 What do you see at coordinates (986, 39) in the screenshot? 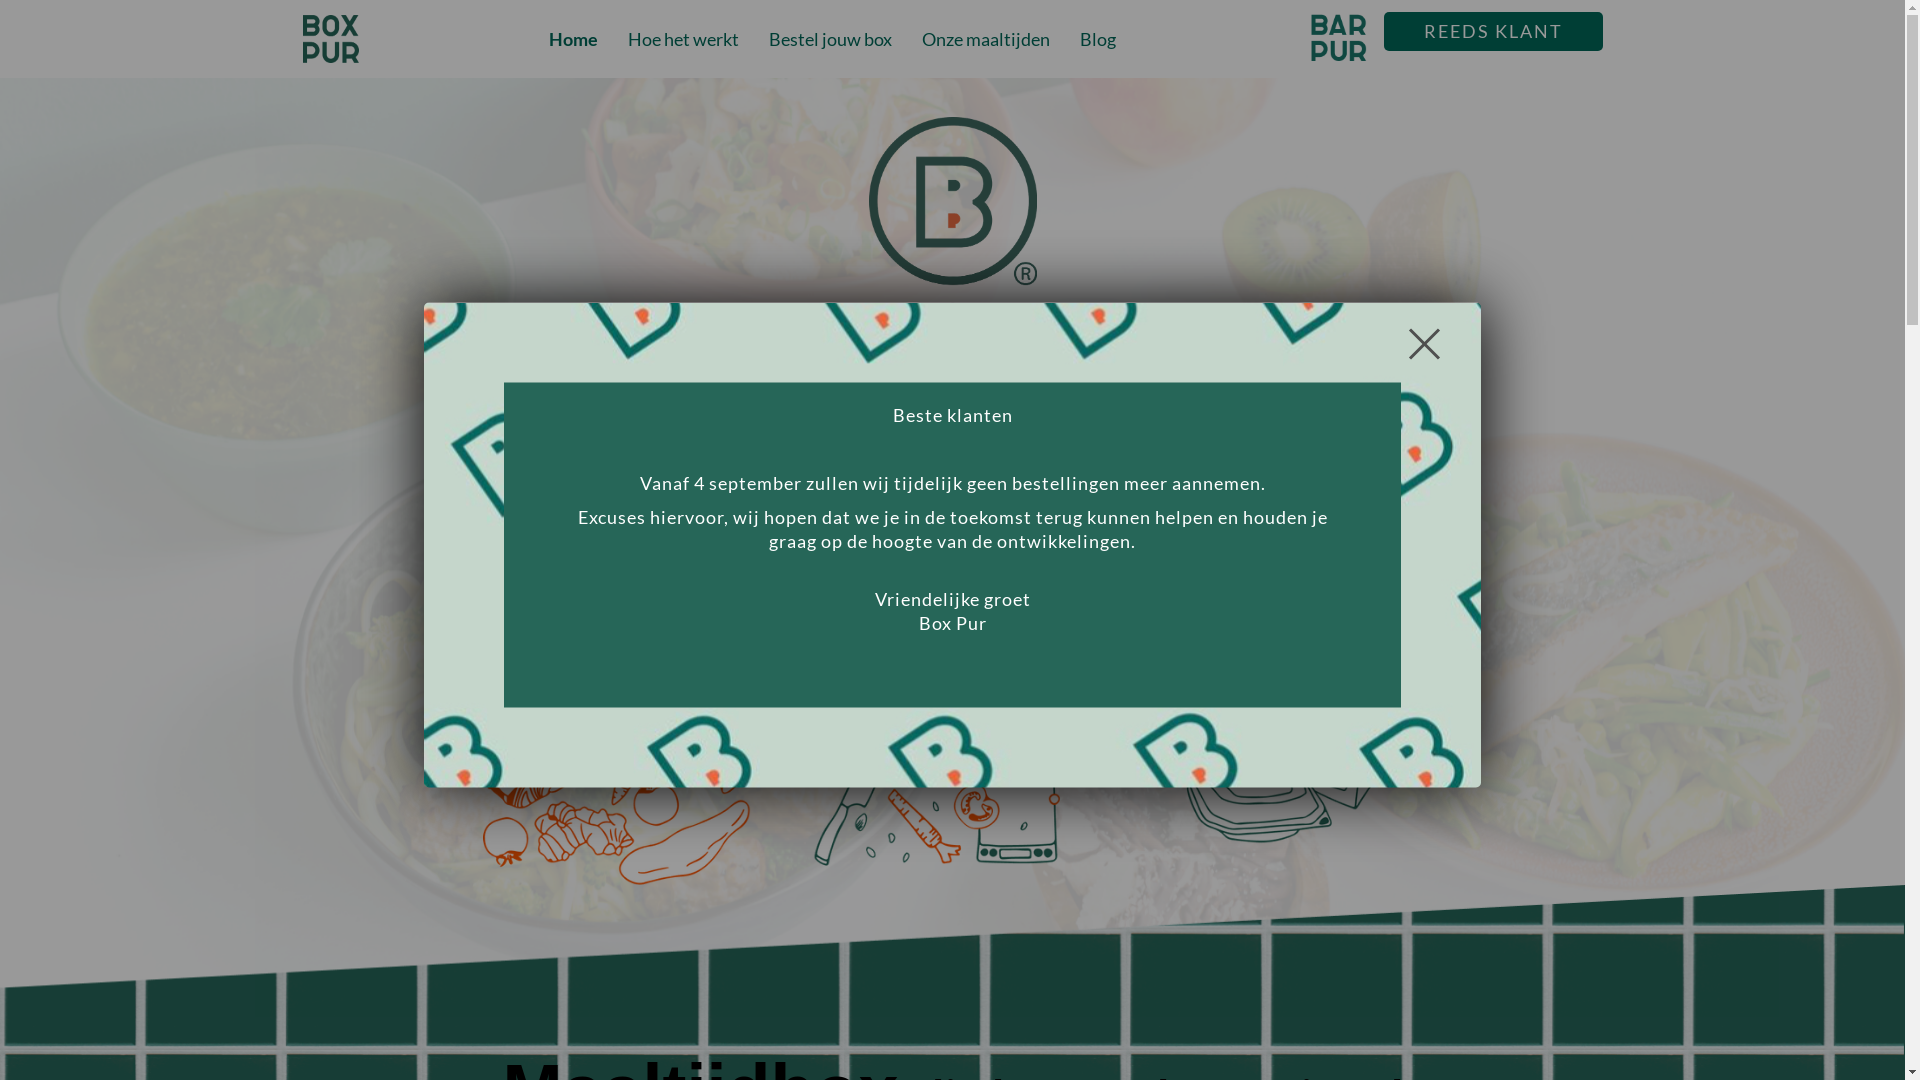
I see `Onze maaltijden` at bounding box center [986, 39].